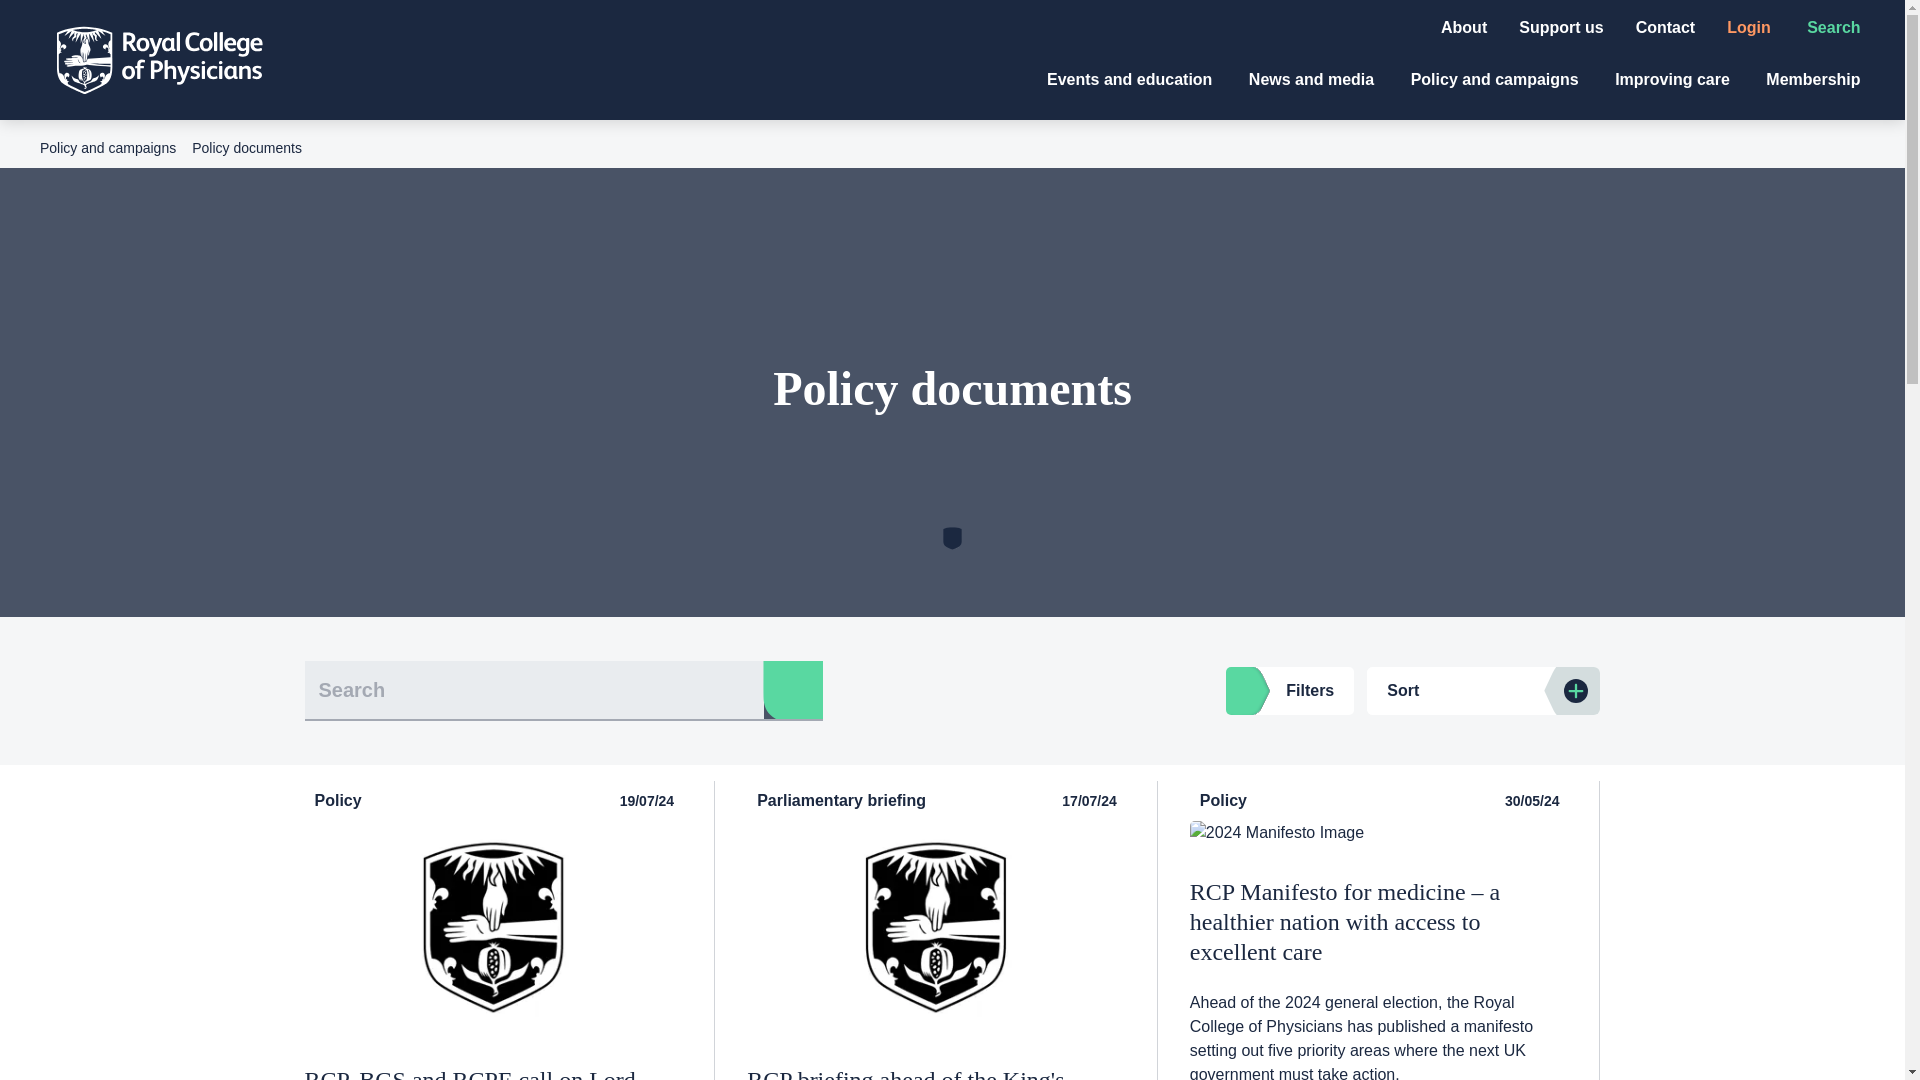 Image resolution: width=1920 pixels, height=1080 pixels. Describe the element at coordinates (1560, 27) in the screenshot. I see `Support us` at that location.